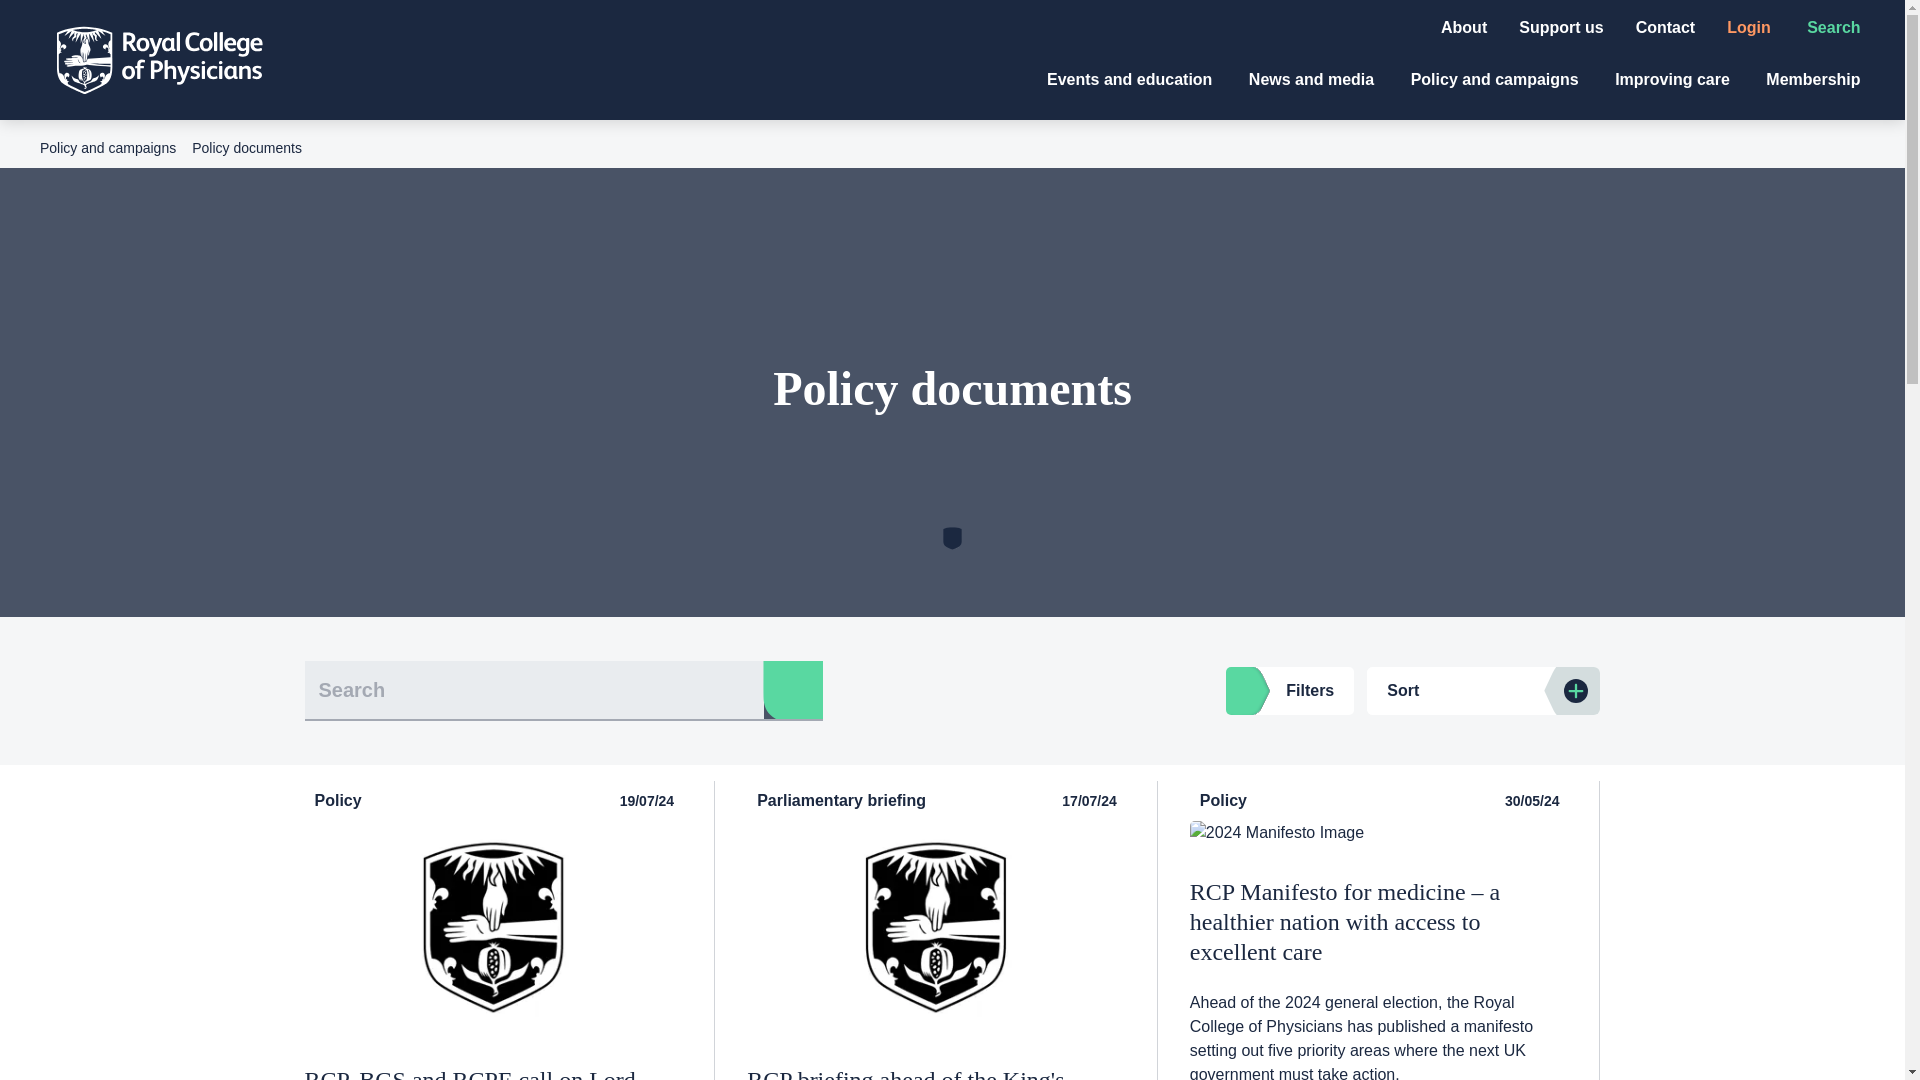 Image resolution: width=1920 pixels, height=1080 pixels. Describe the element at coordinates (1560, 27) in the screenshot. I see `Support us` at that location.